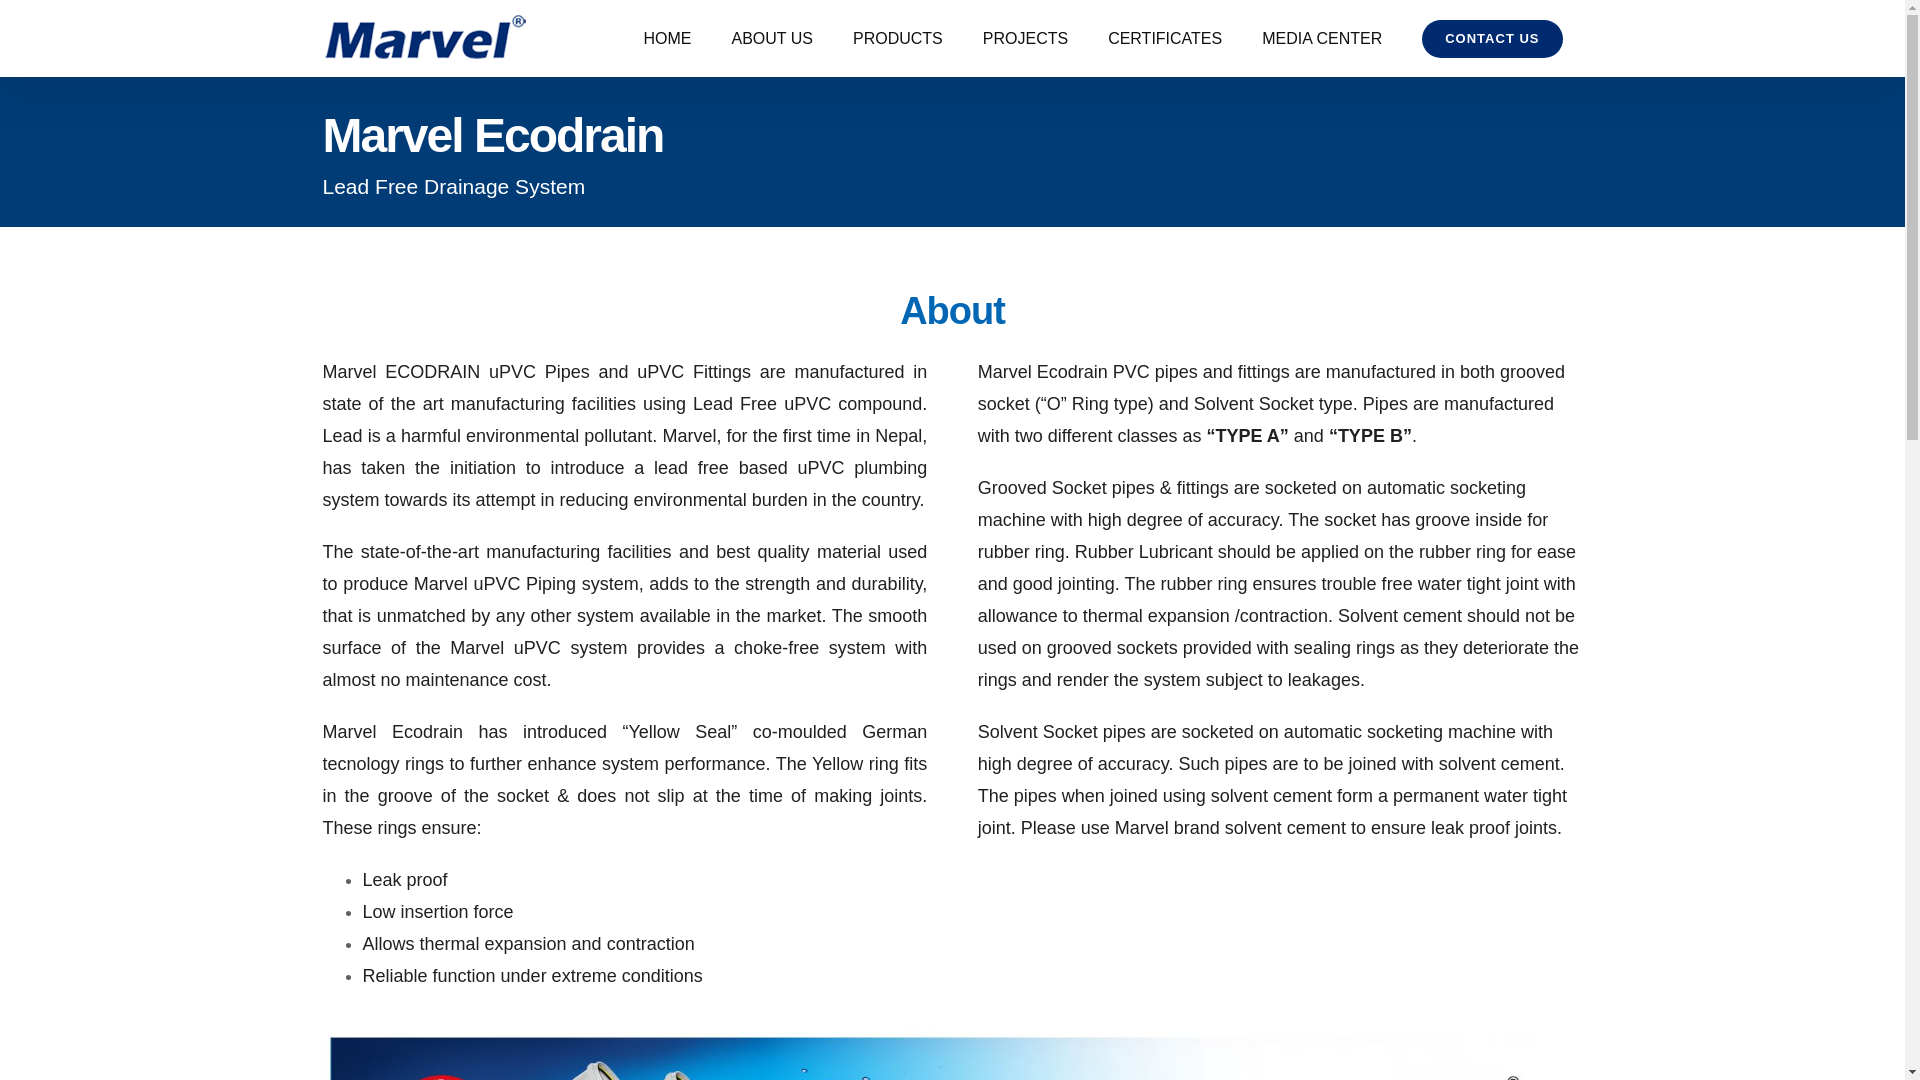 This screenshot has width=1920, height=1080. I want to click on PRODUCTS, so click(898, 38).